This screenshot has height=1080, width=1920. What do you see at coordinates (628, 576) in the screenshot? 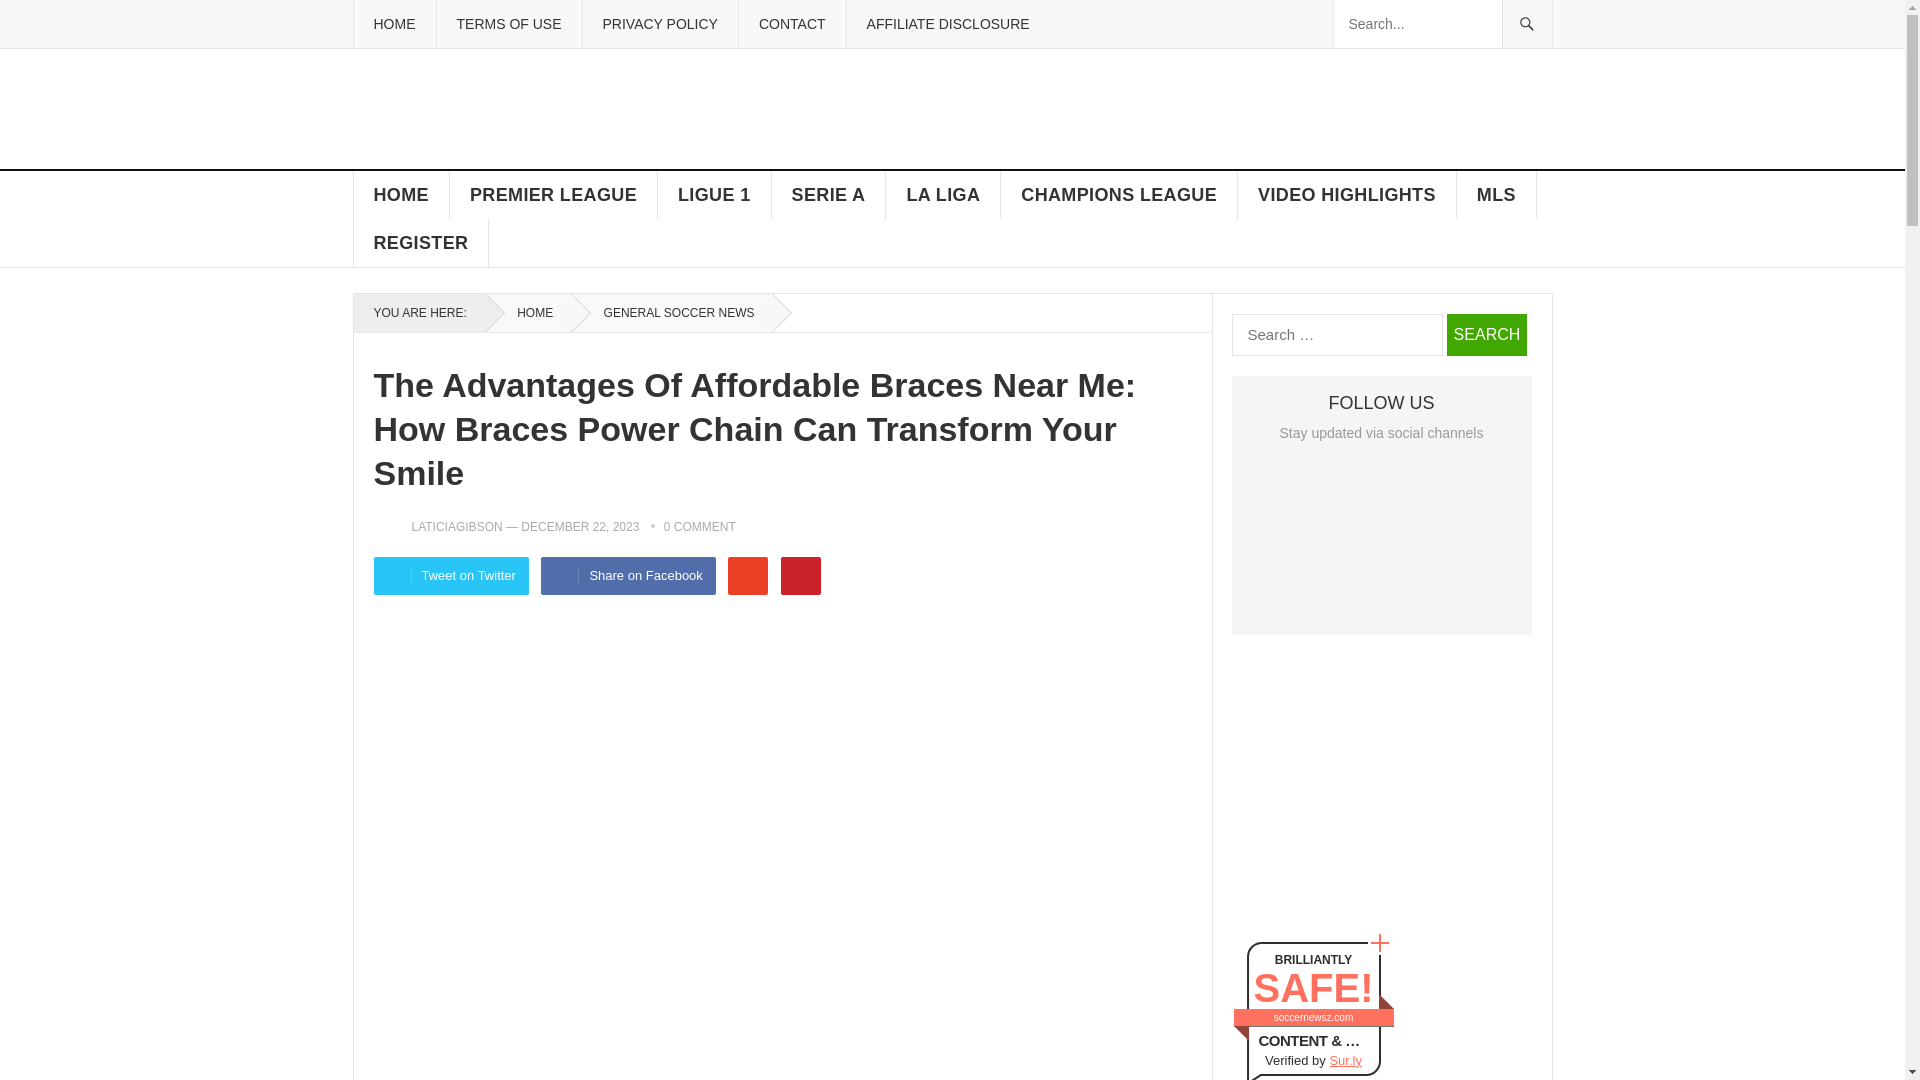
I see `Share on Facebook` at bounding box center [628, 576].